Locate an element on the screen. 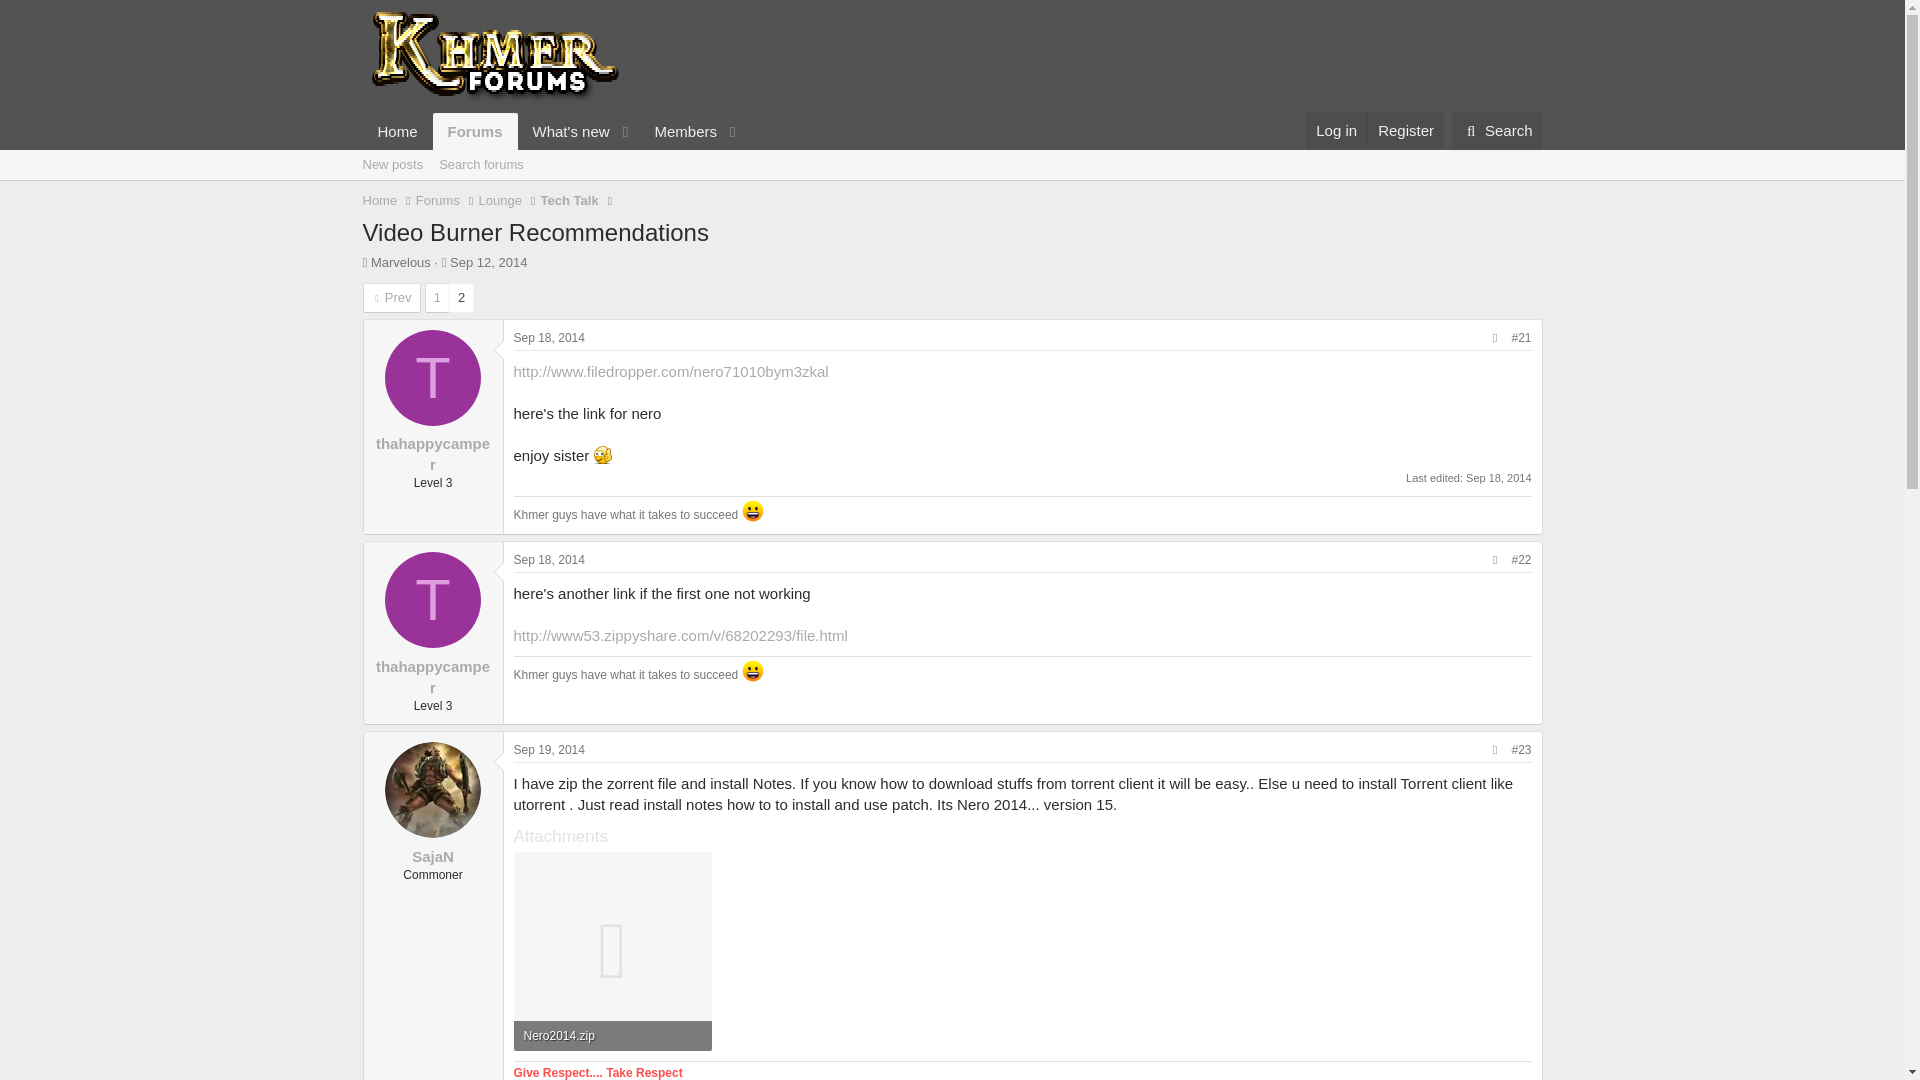 This screenshot has width=1920, height=1080. Big Grin    :D is located at coordinates (752, 510).